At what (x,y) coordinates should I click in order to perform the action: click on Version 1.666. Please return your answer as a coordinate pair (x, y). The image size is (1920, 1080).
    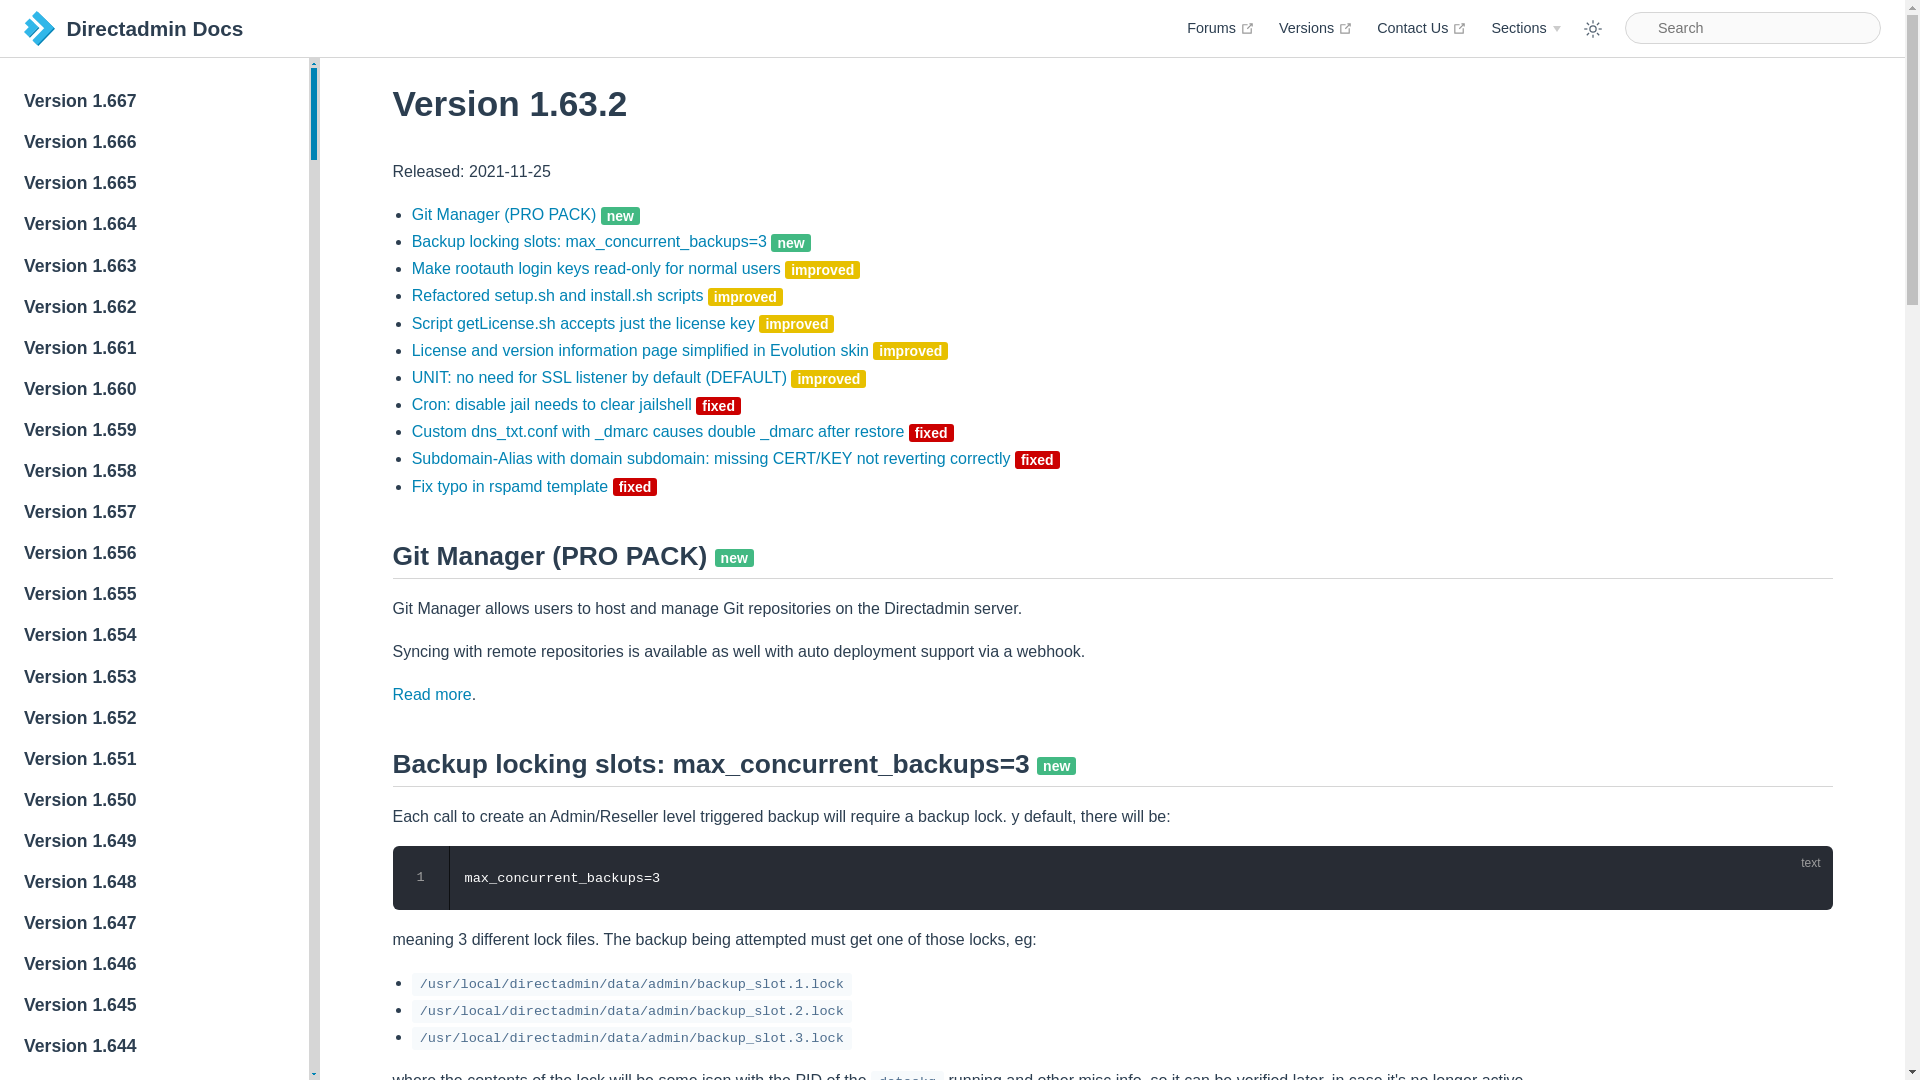
    Looking at the image, I should click on (1592, 28).